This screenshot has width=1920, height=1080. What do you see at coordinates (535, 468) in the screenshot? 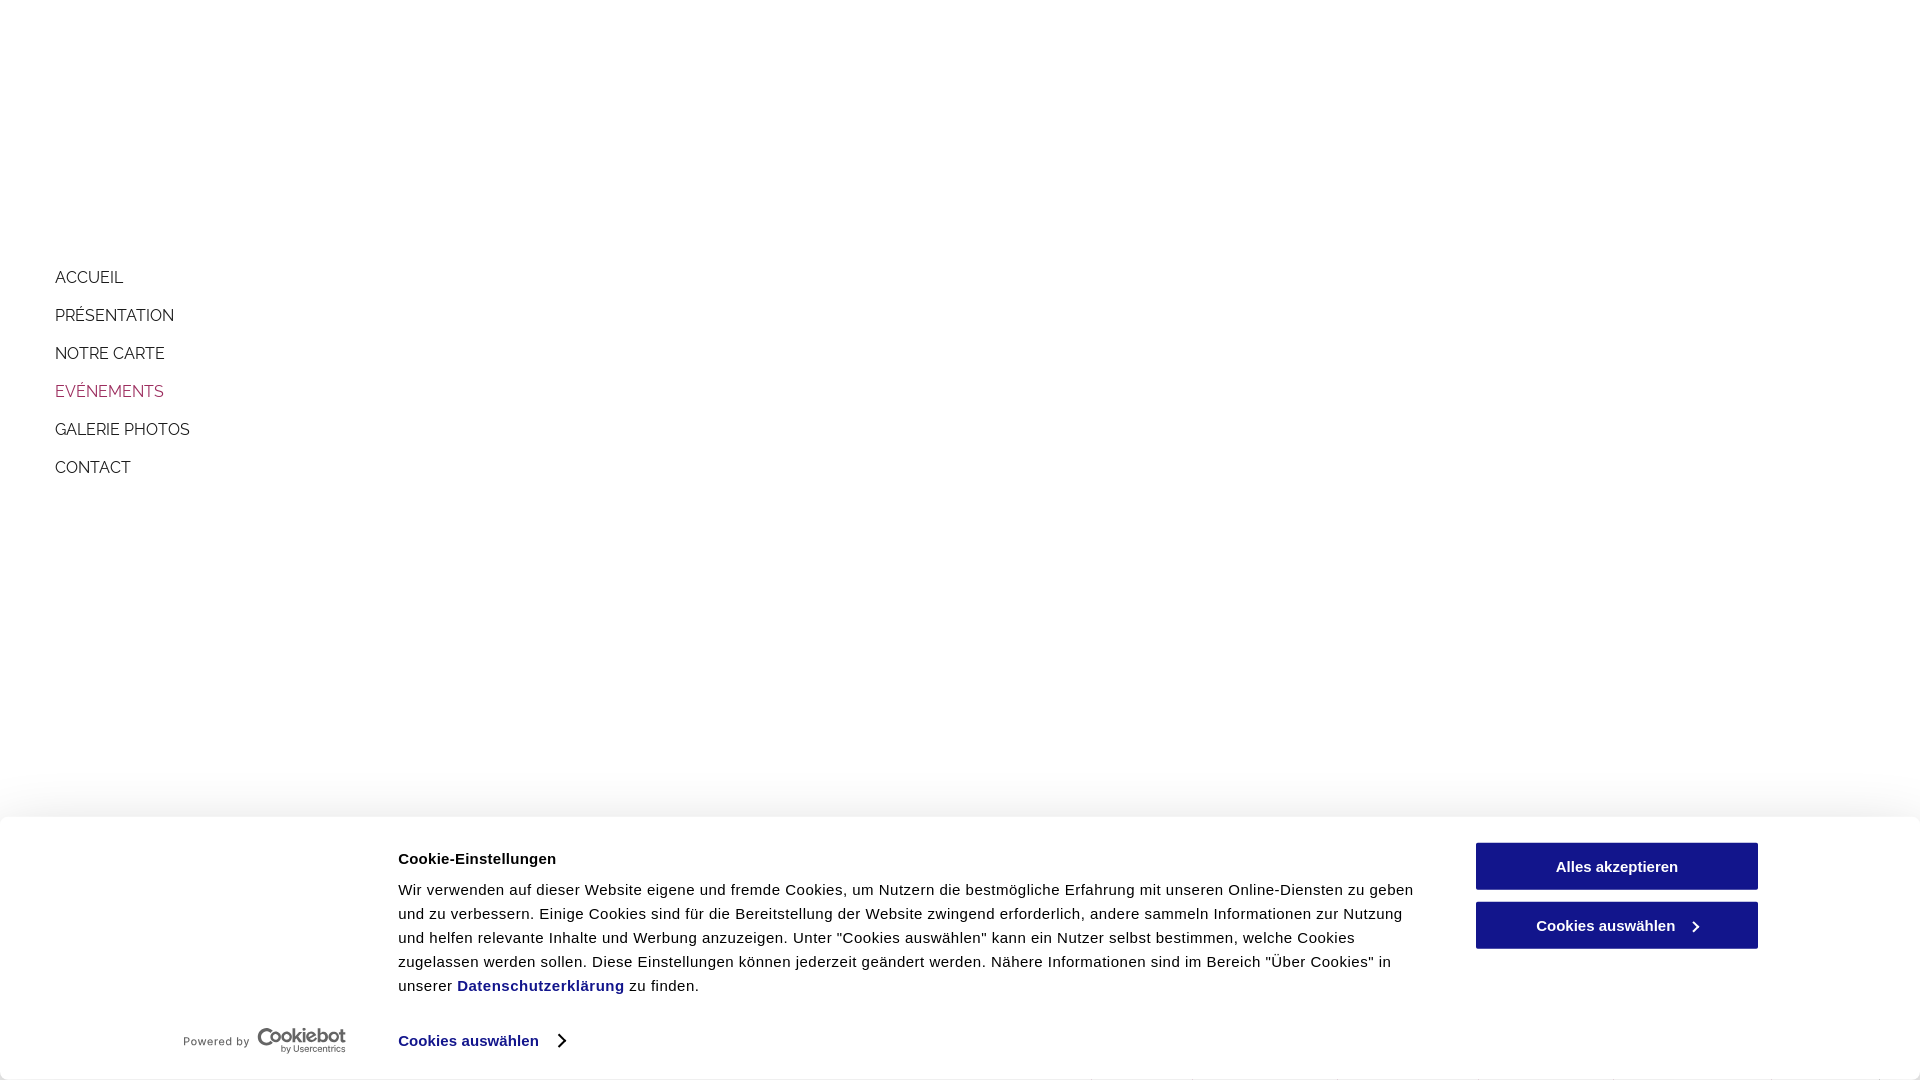
I see `CONTACT` at bounding box center [535, 468].